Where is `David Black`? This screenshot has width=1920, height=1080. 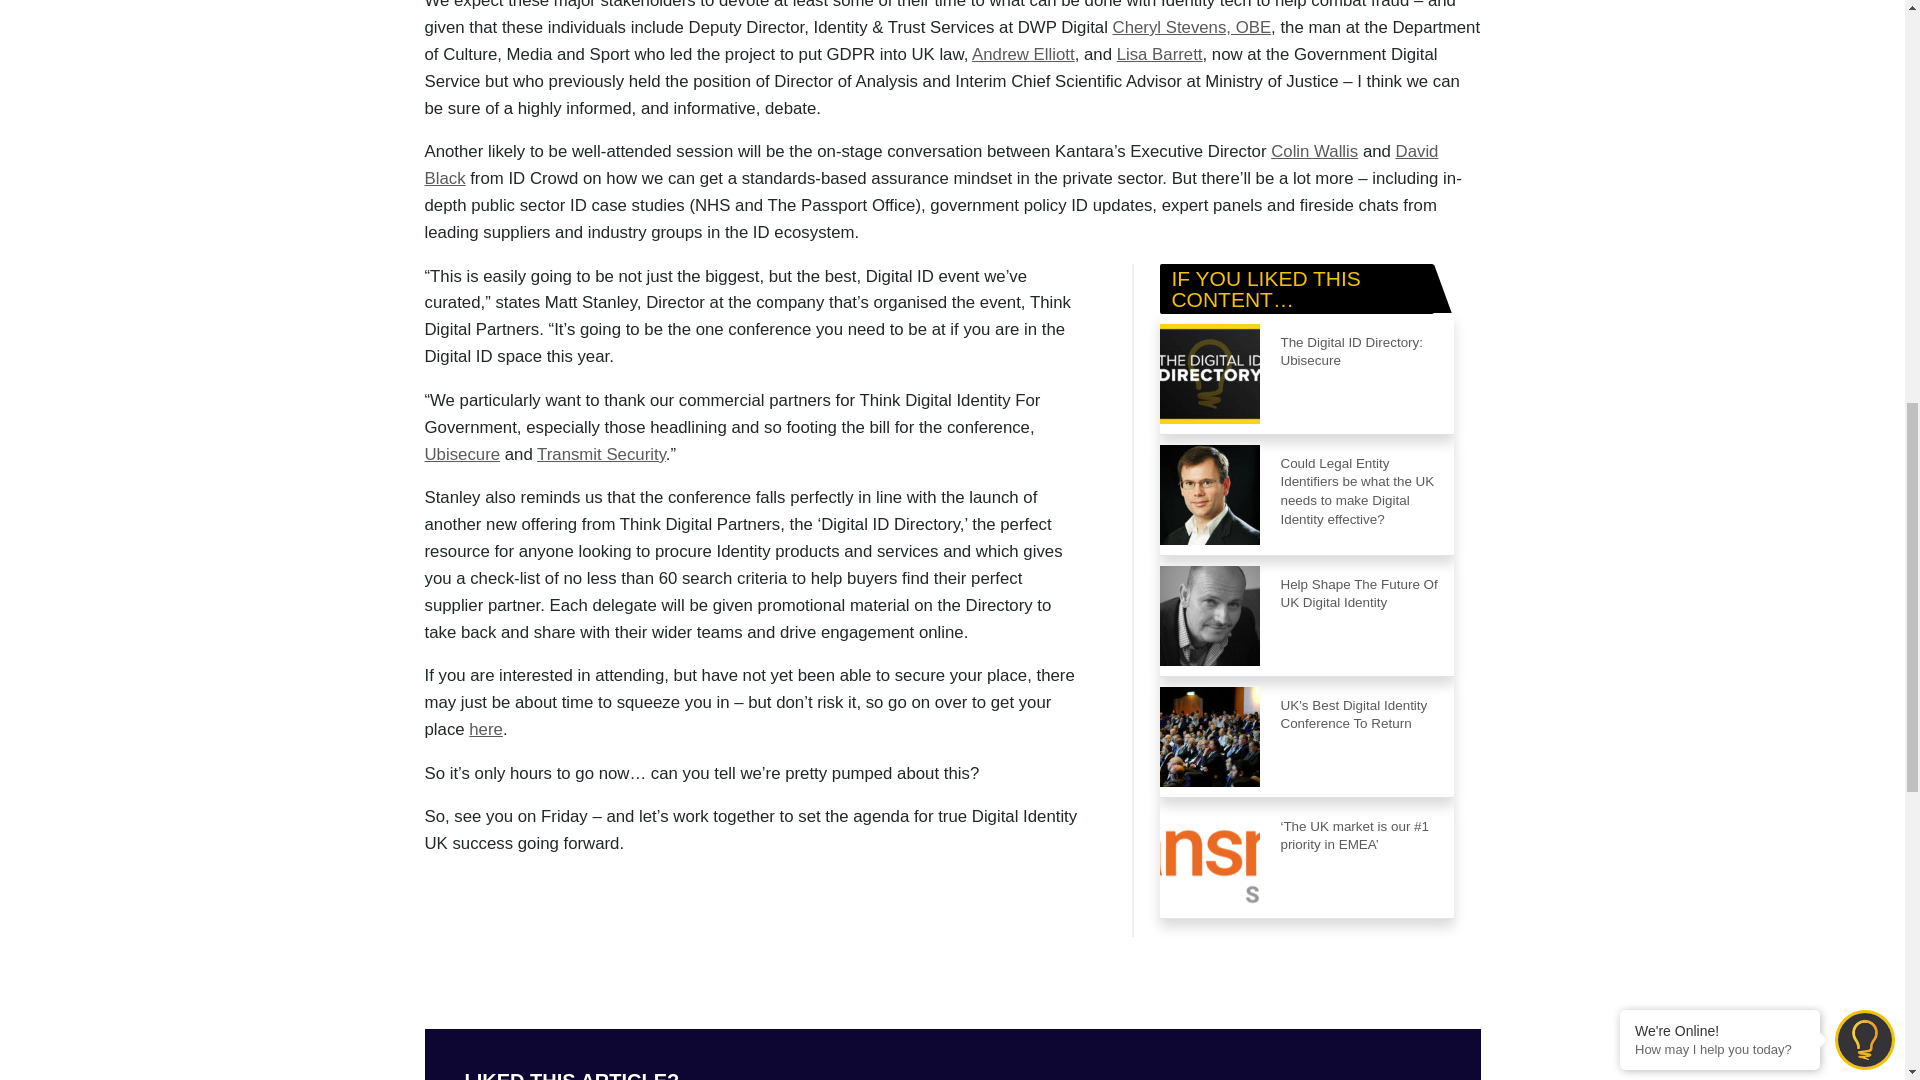
David Black is located at coordinates (931, 164).